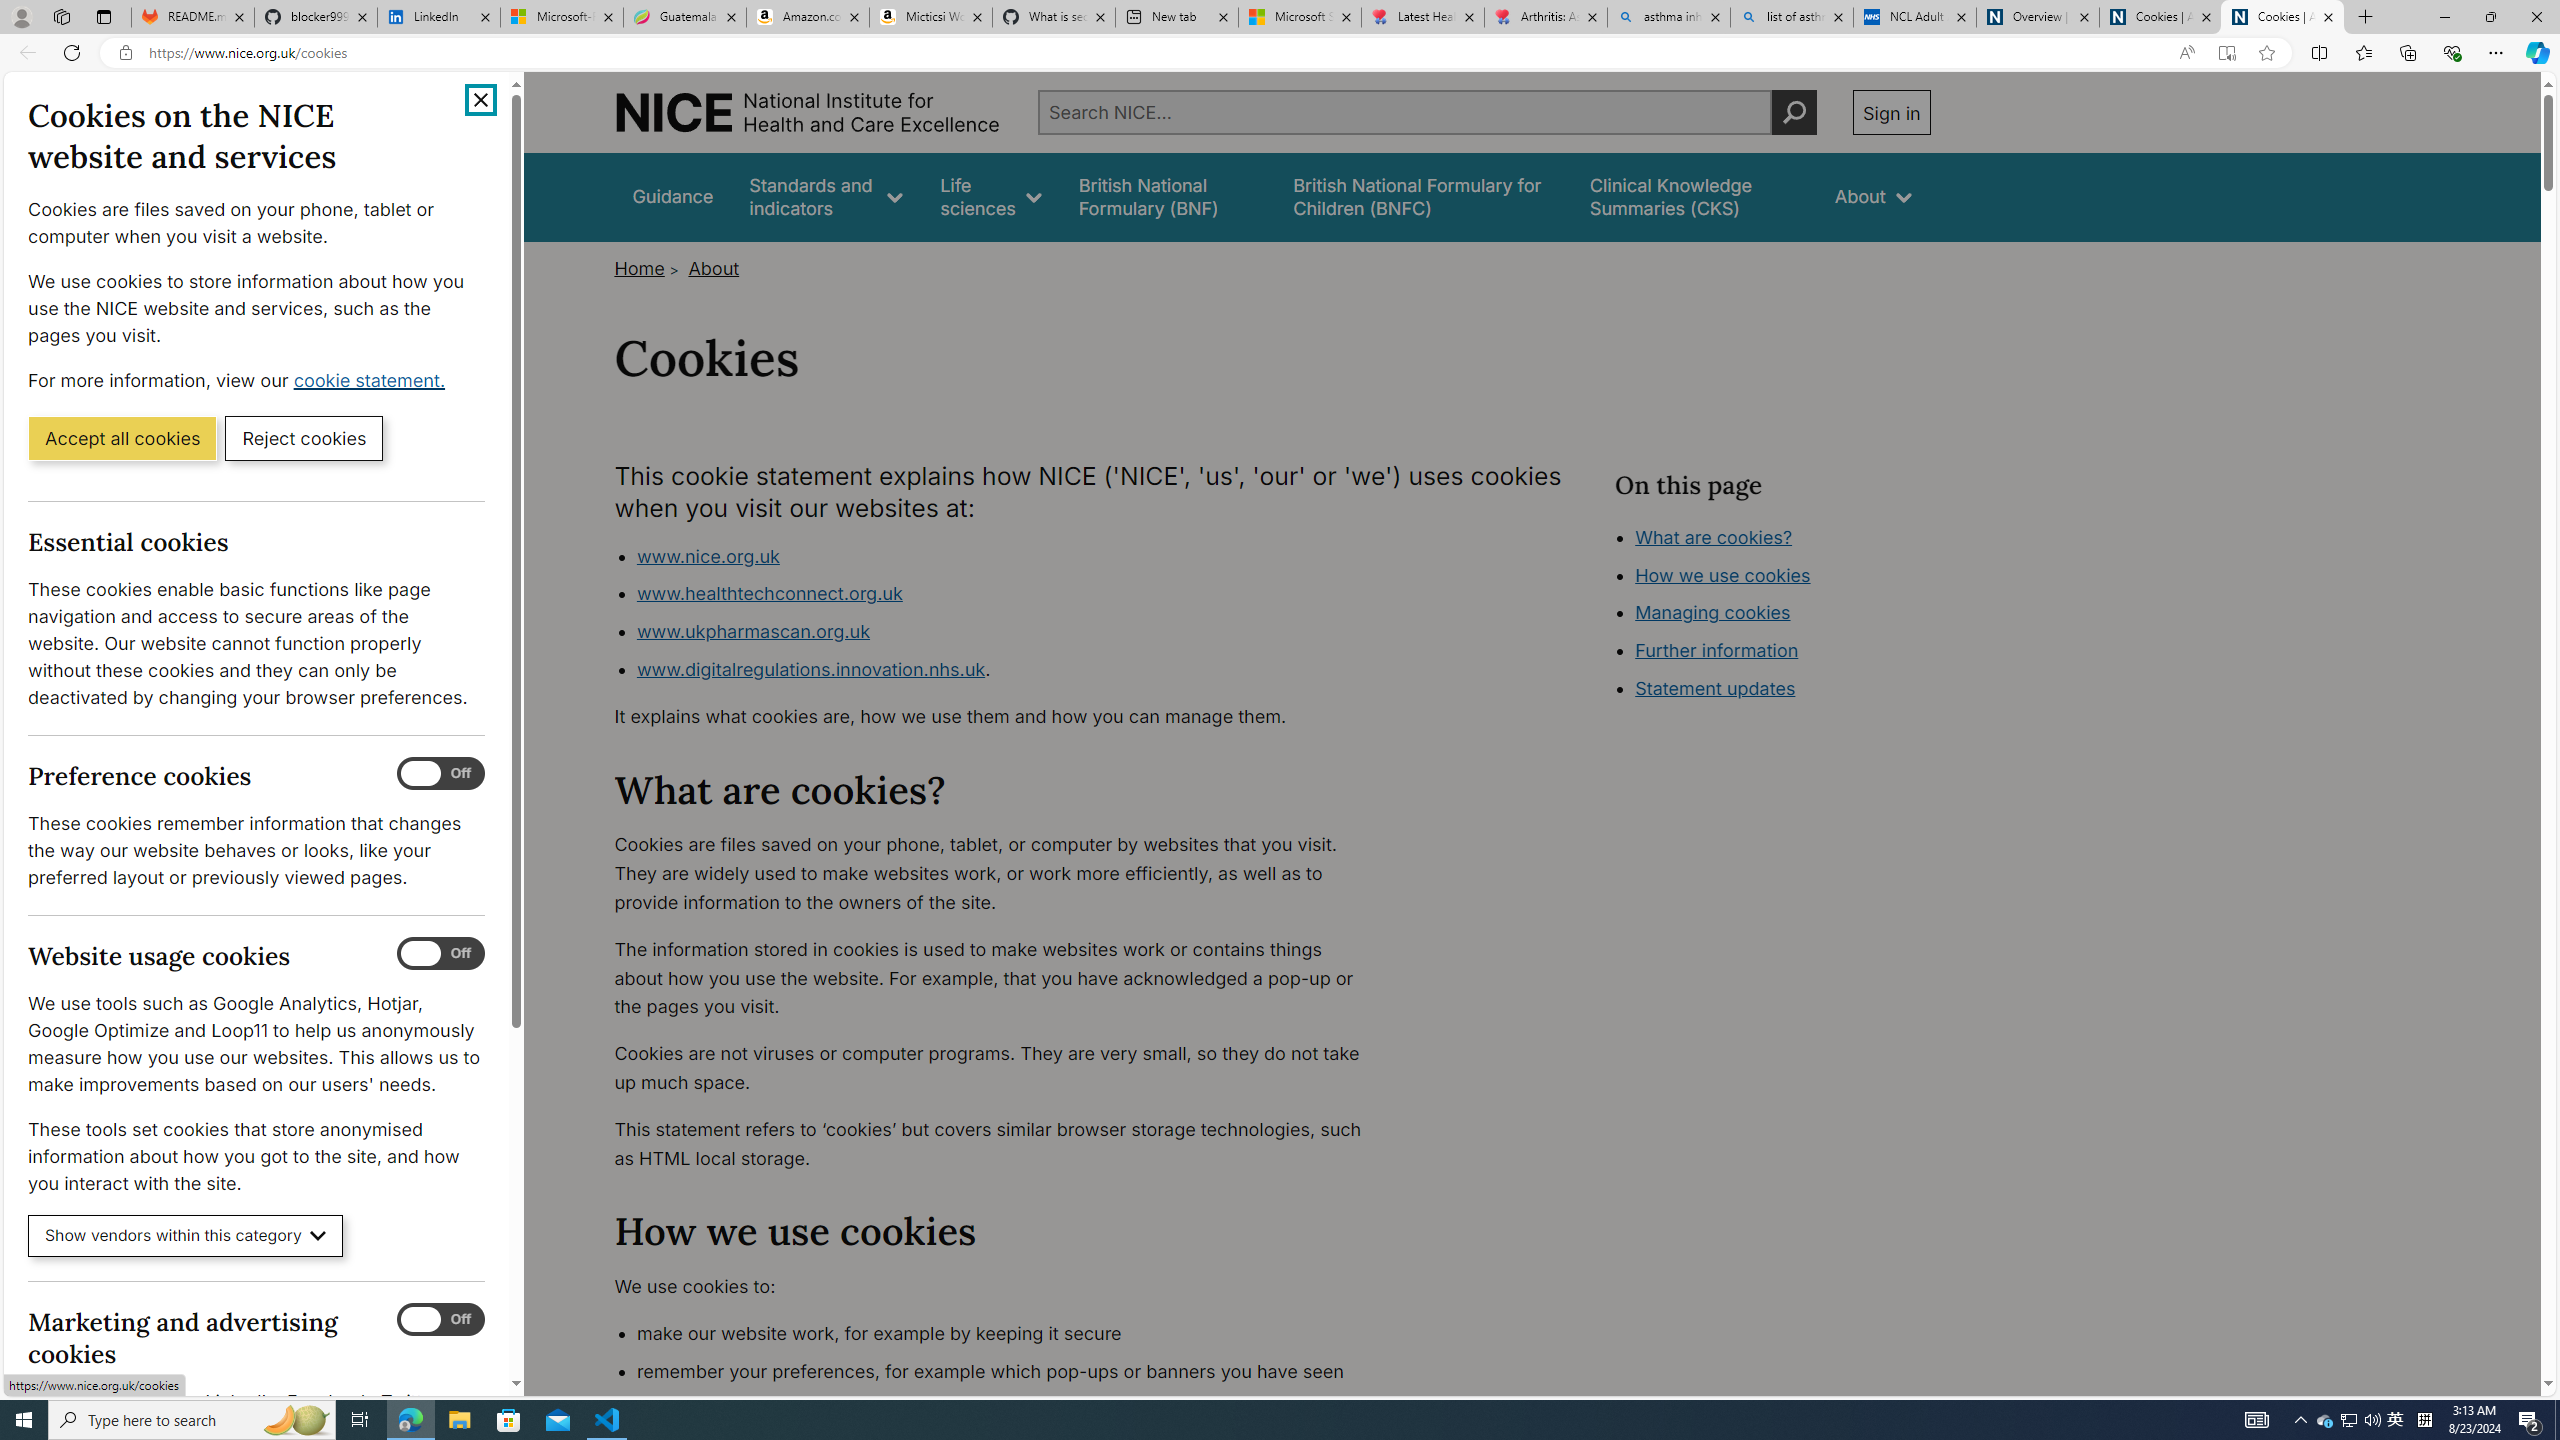 Image resolution: width=2560 pixels, height=1440 pixels. Describe the element at coordinates (186, 1236) in the screenshot. I see `Show vendors within this category` at that location.